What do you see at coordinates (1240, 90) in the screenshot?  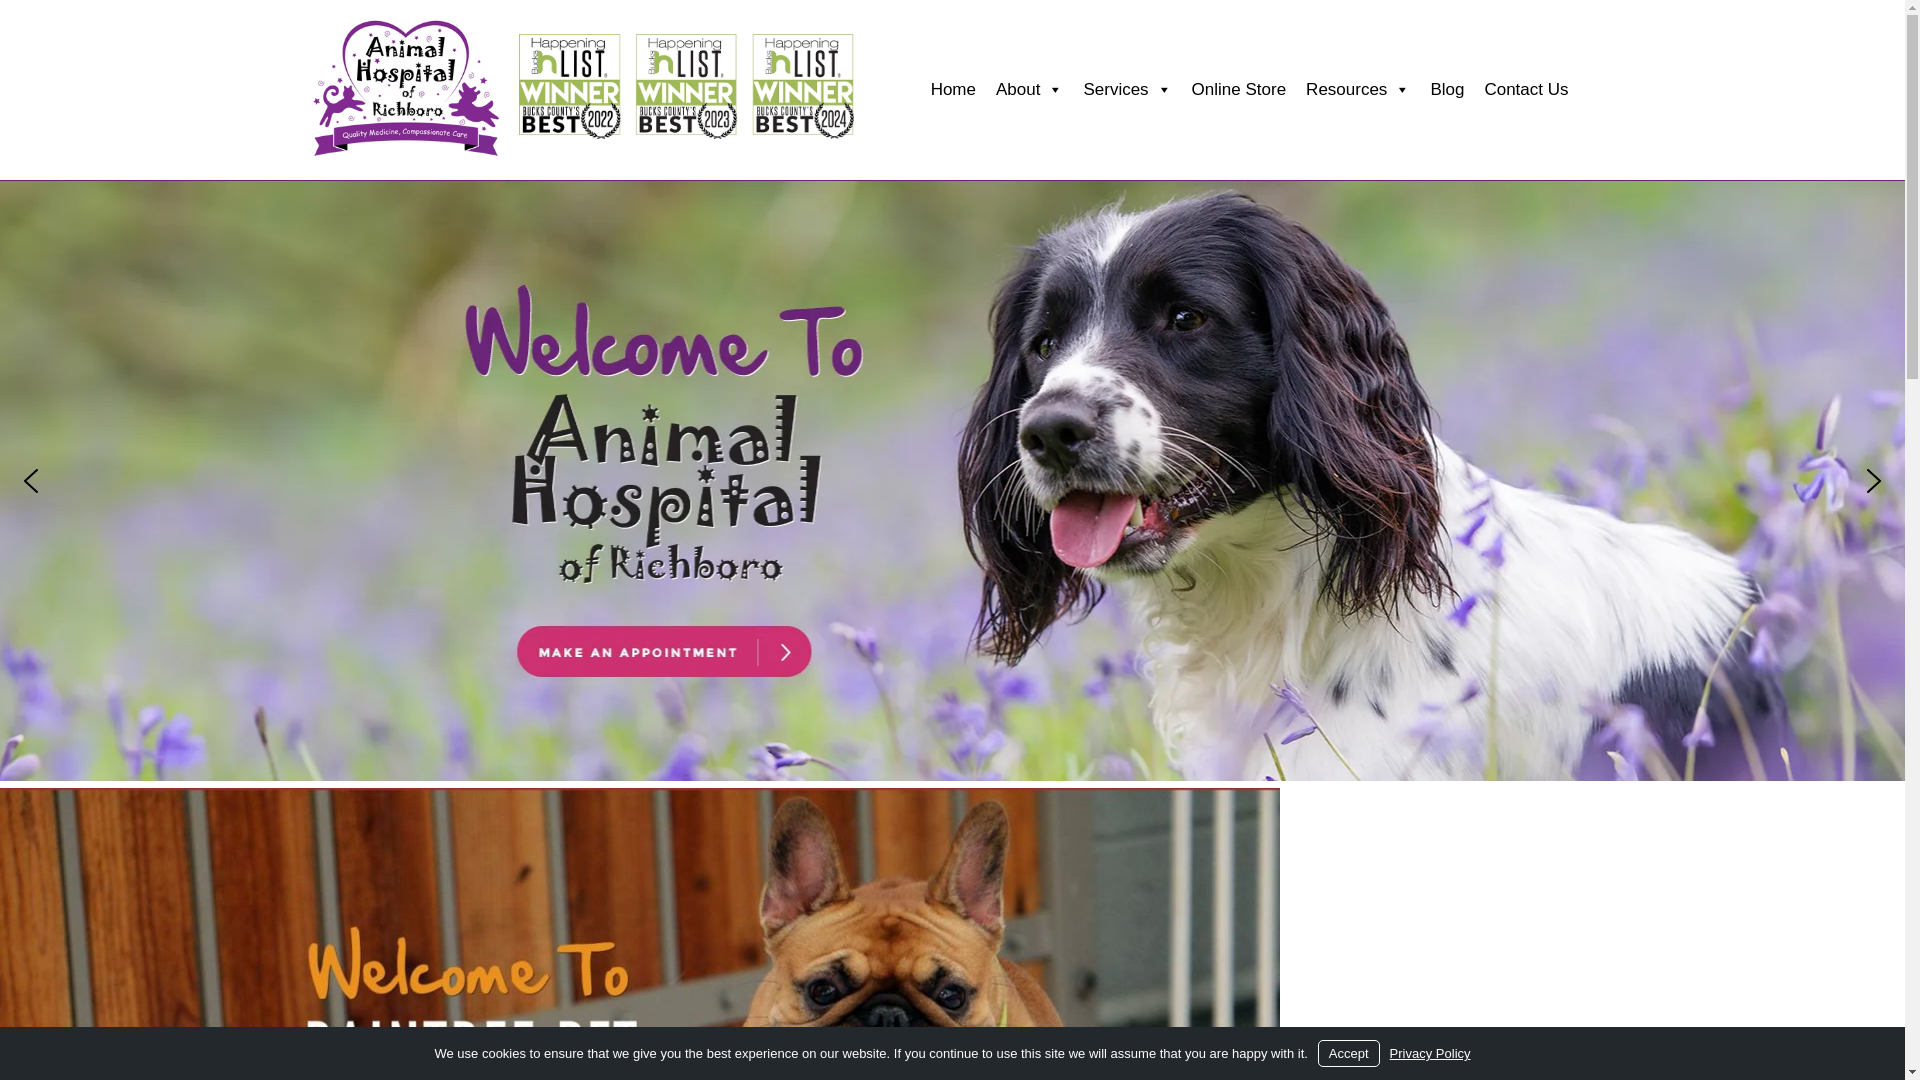 I see `Online Store` at bounding box center [1240, 90].